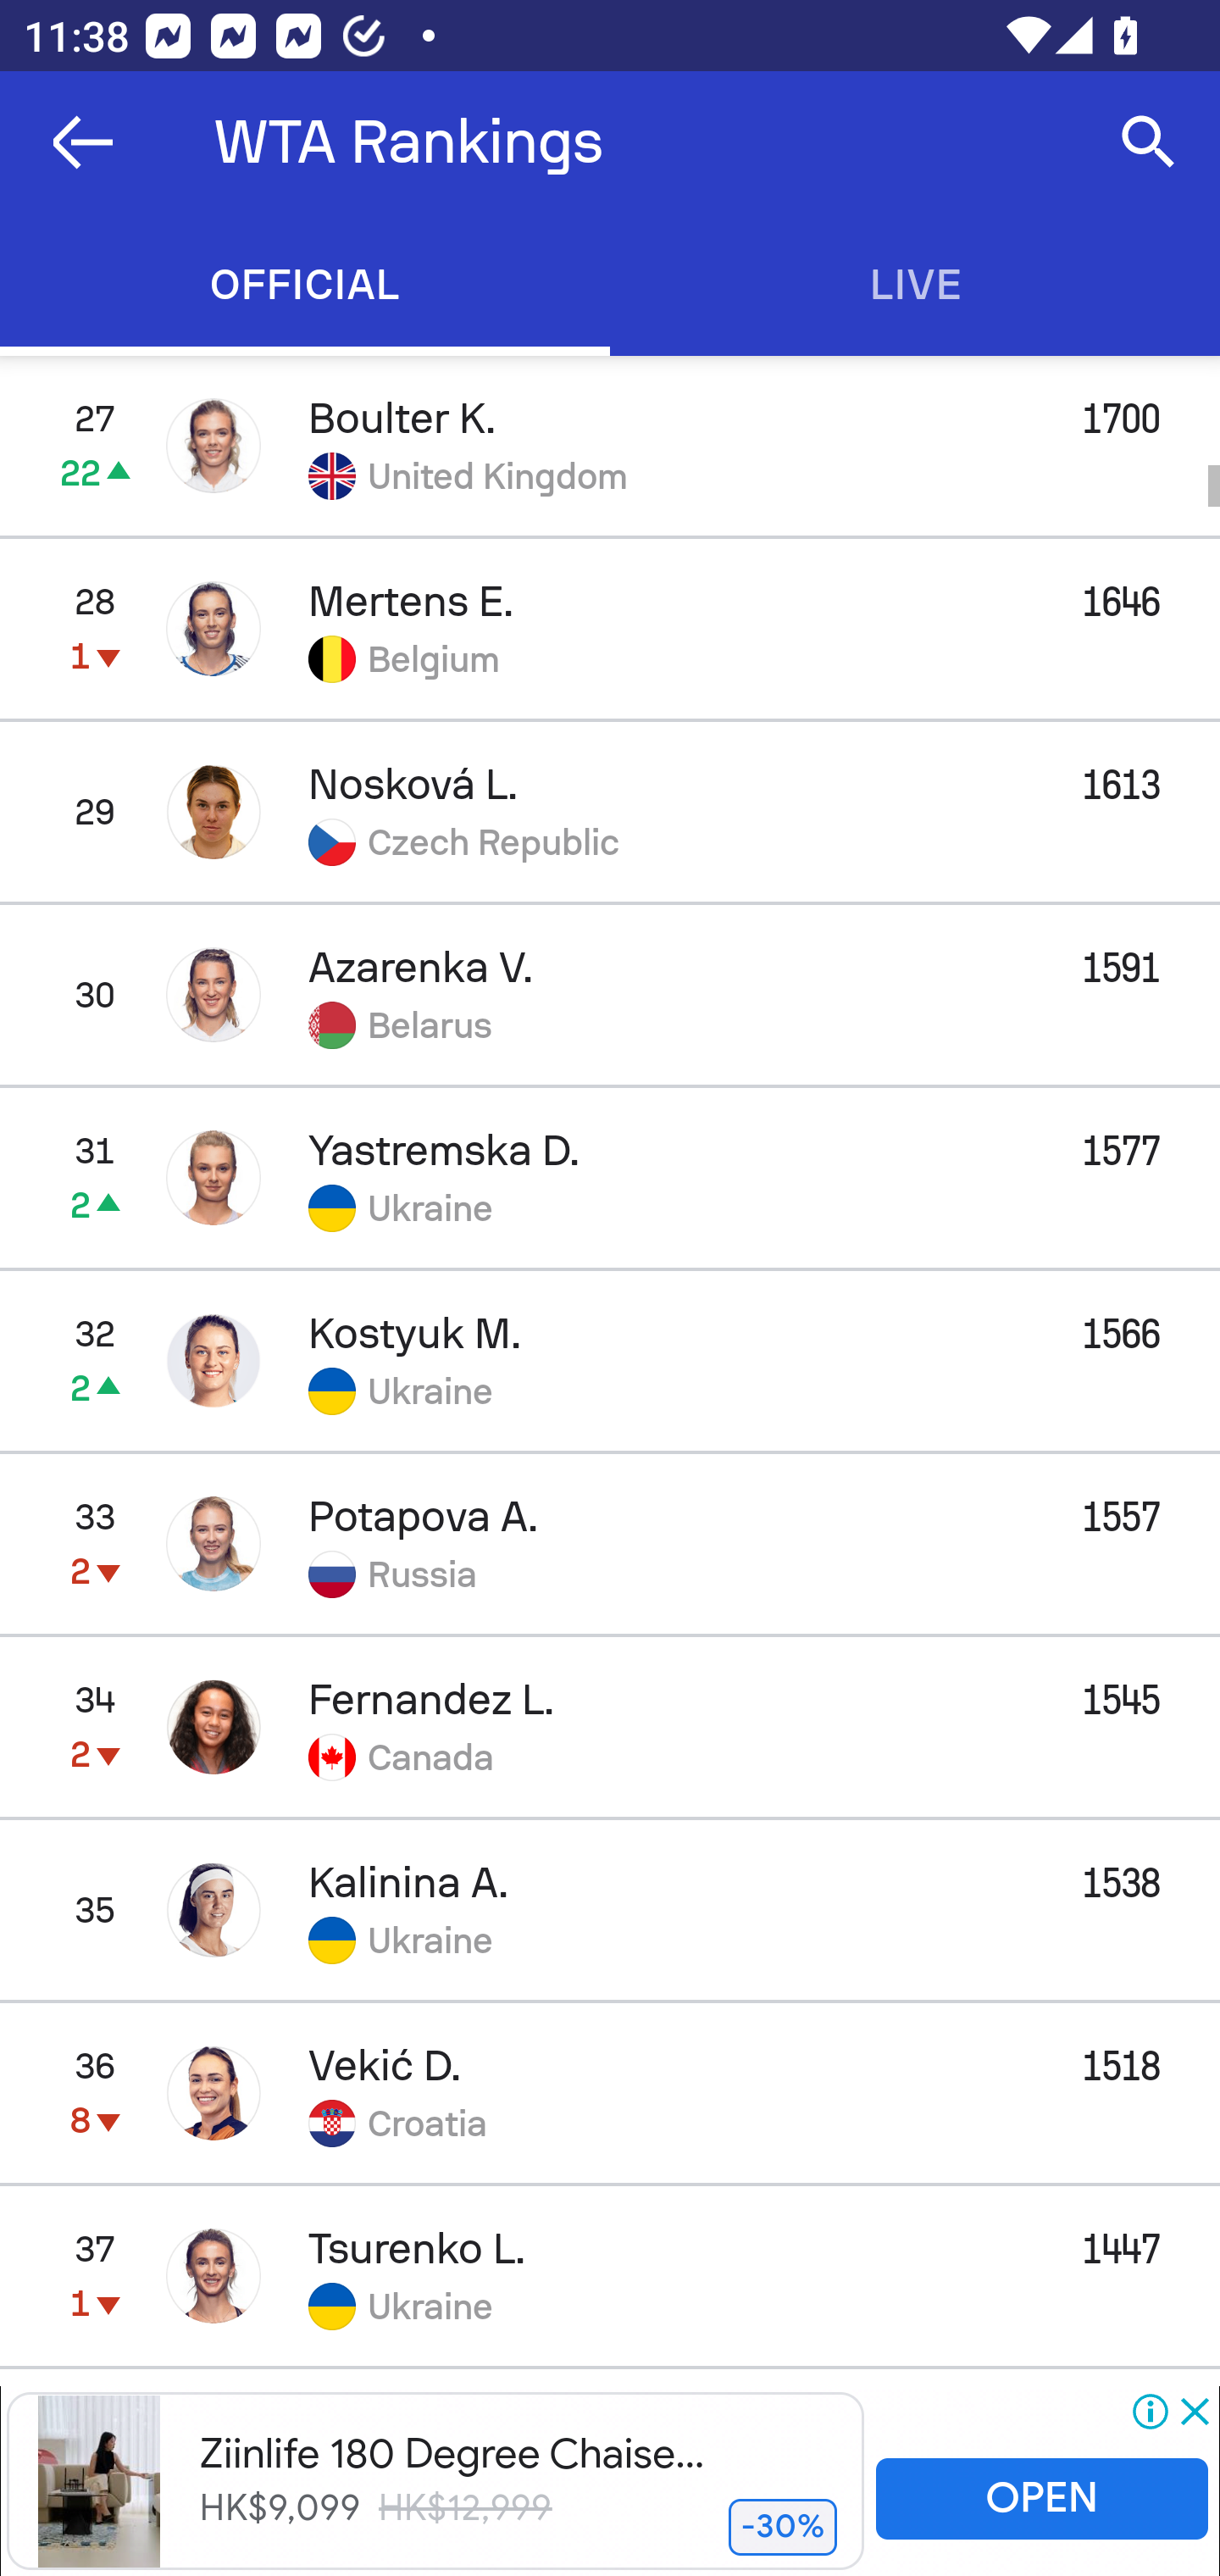 This screenshot has width=1220, height=2576. Describe the element at coordinates (610, 2275) in the screenshot. I see `37 1 Tsurenko L. 1447 Ukraine` at that location.